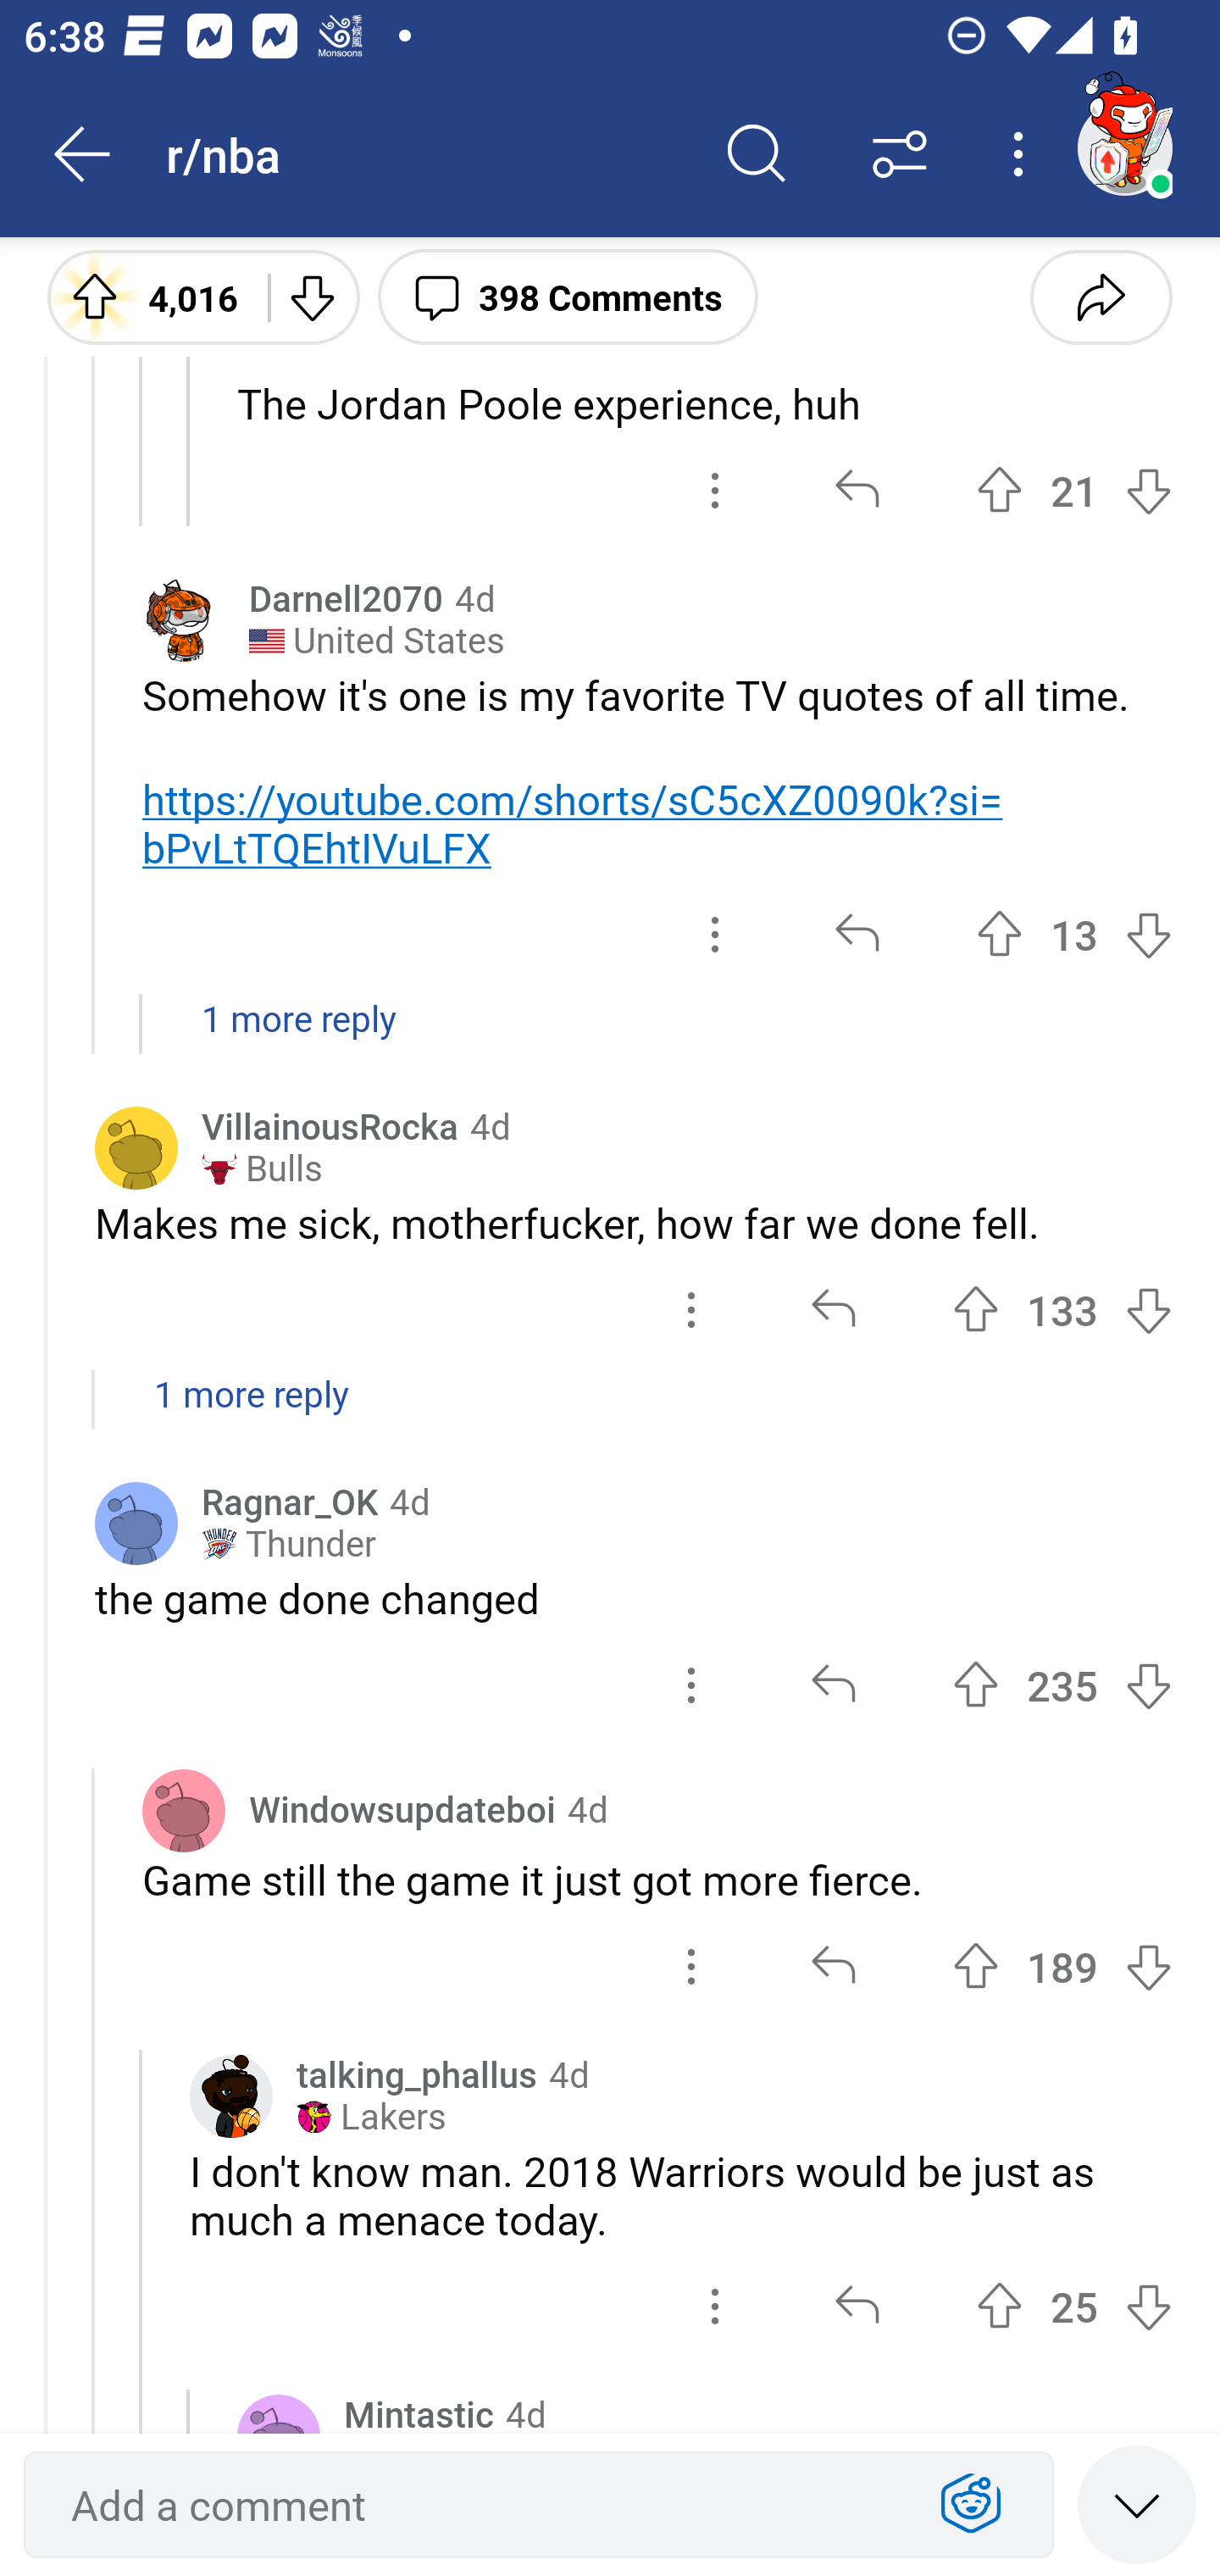 Image resolution: width=1220 pixels, height=2576 pixels. Describe the element at coordinates (971, 2505) in the screenshot. I see `Show Expressions` at that location.